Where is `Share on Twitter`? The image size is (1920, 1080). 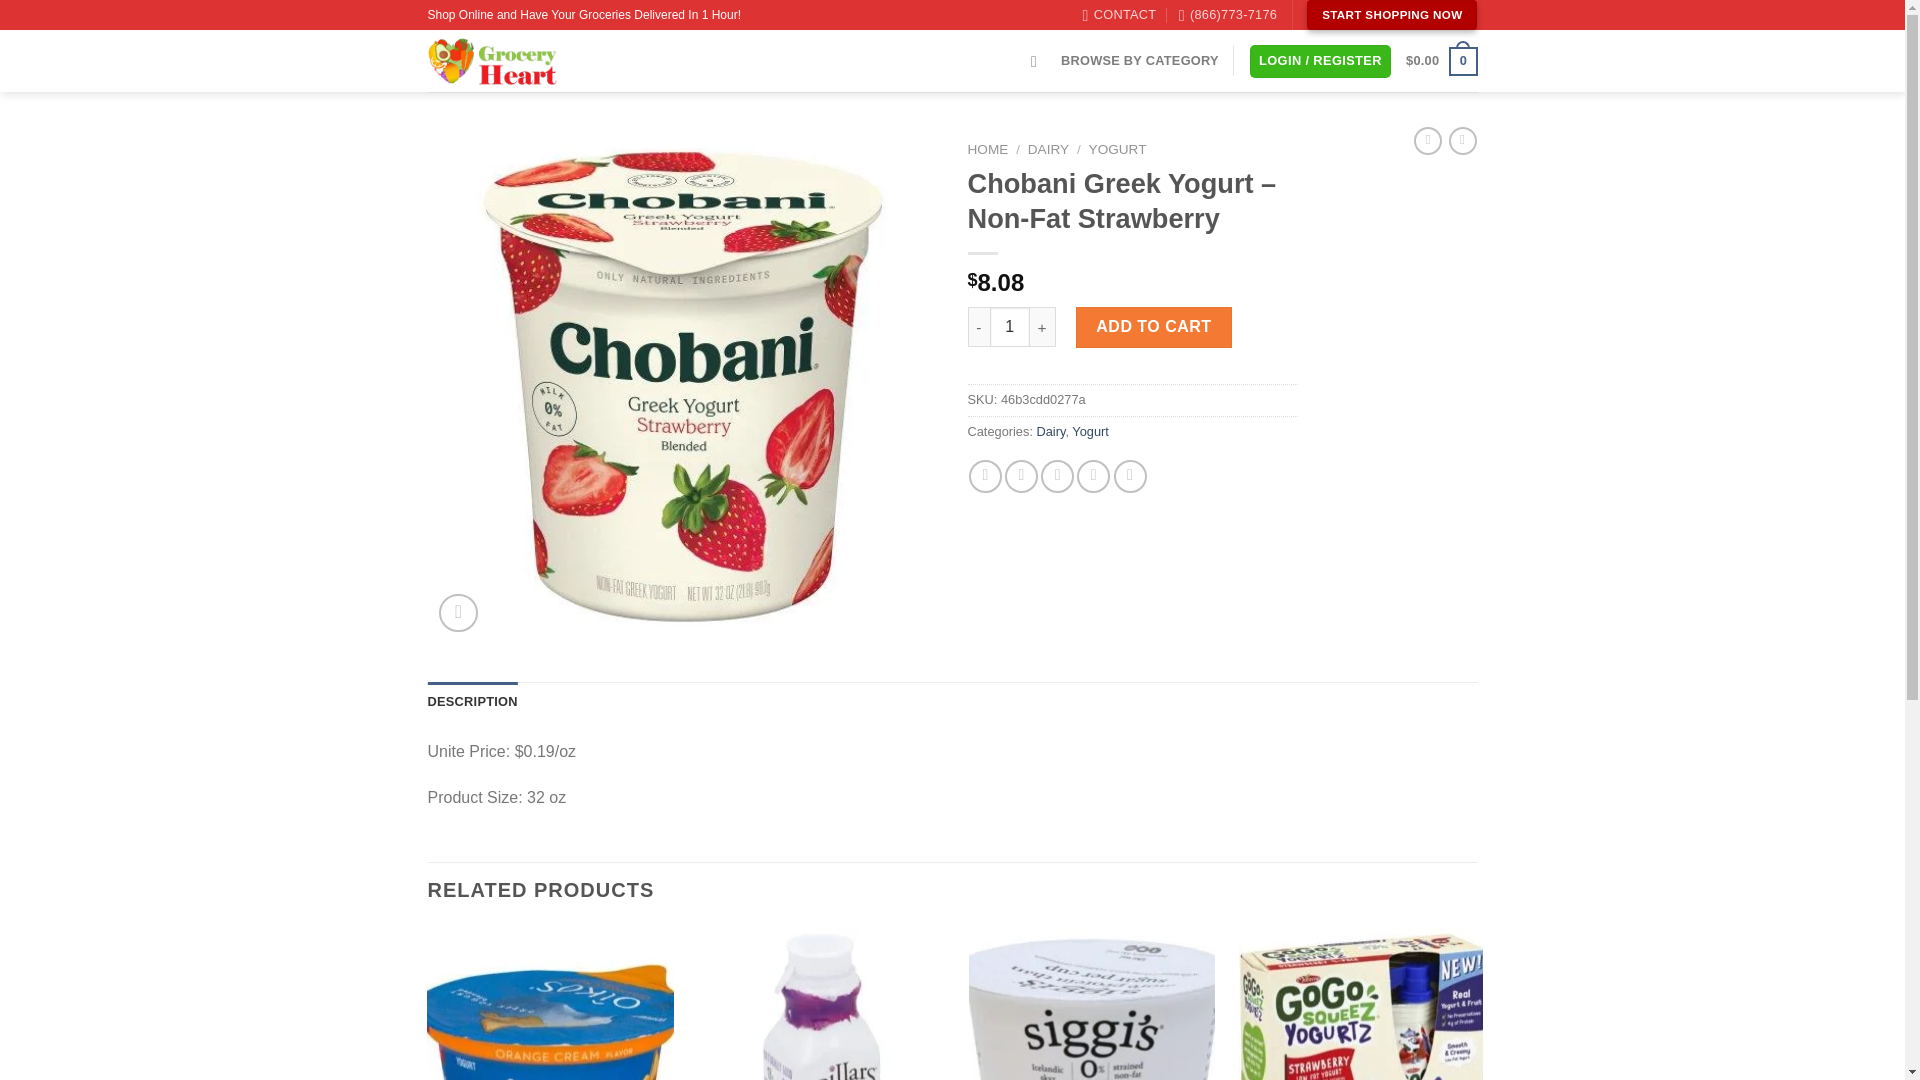
Share on Twitter is located at coordinates (1021, 476).